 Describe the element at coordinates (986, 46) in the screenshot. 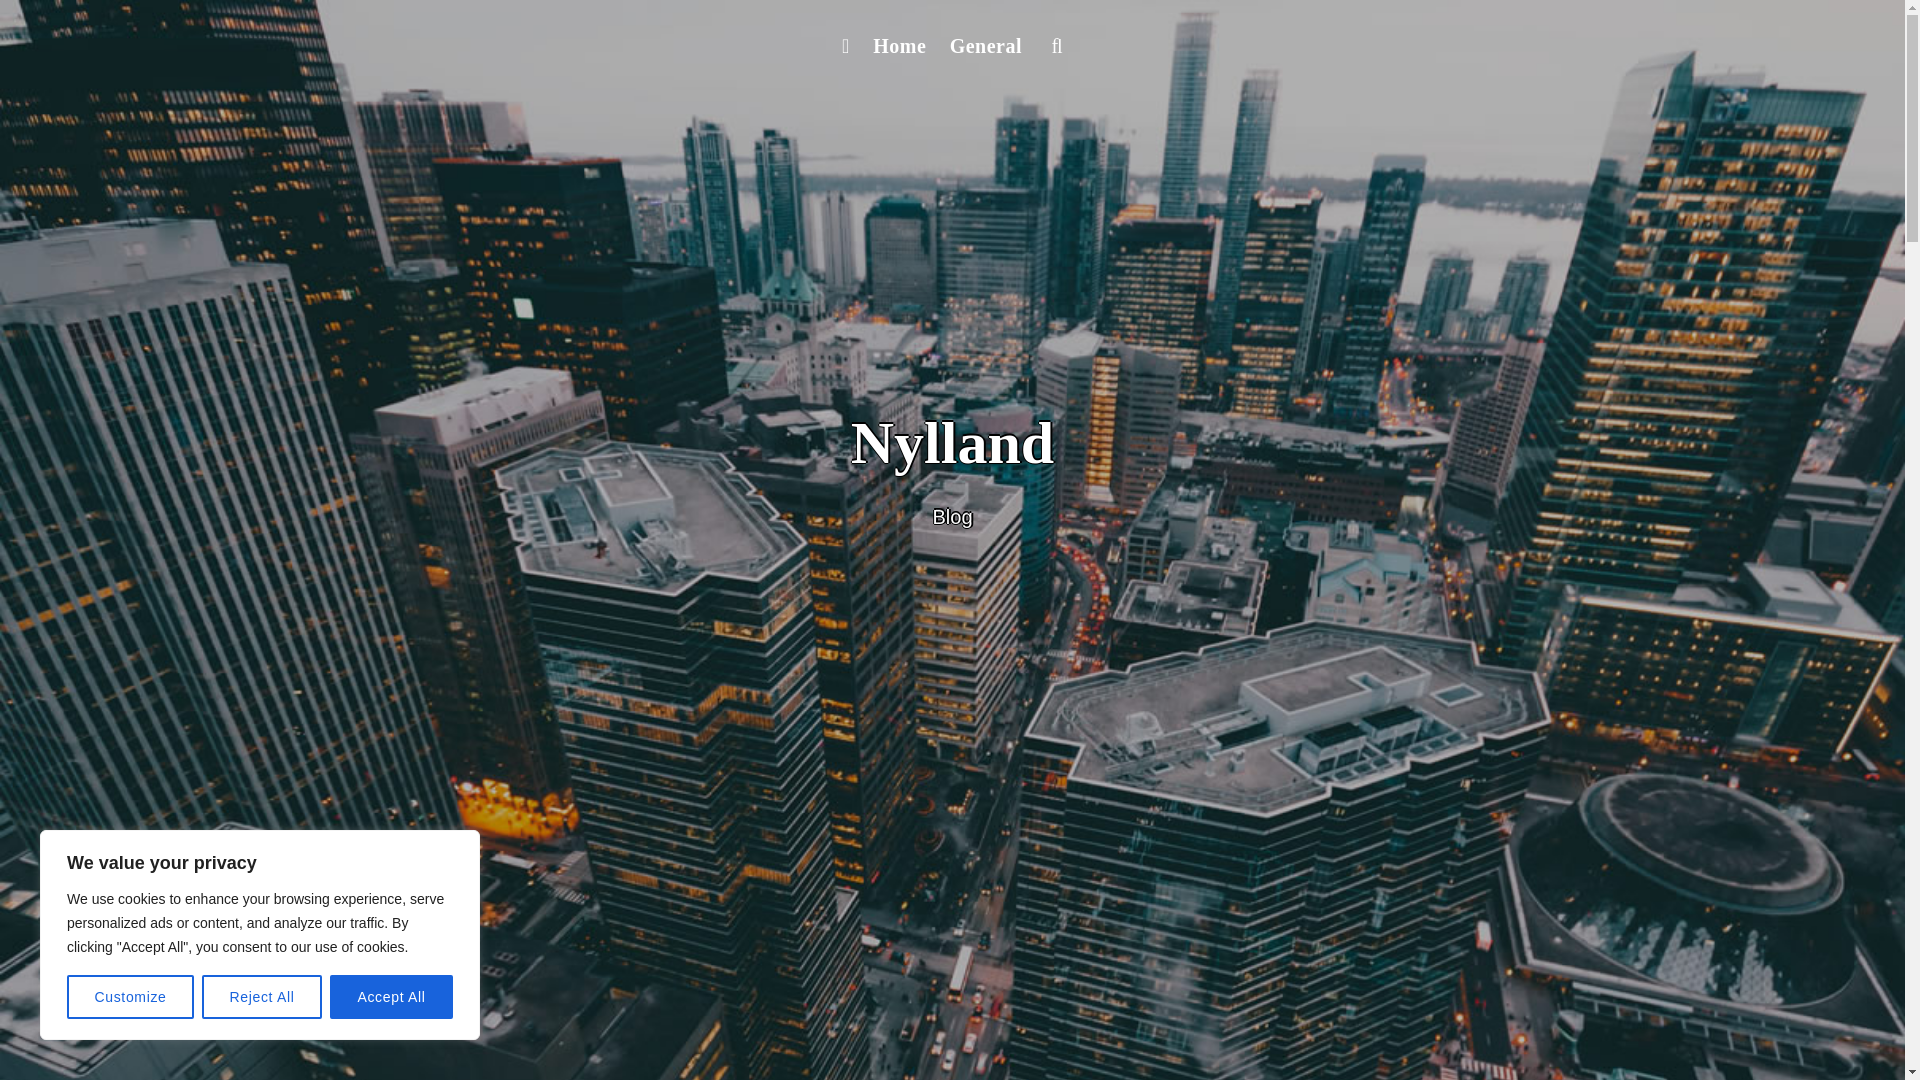

I see `General` at that location.